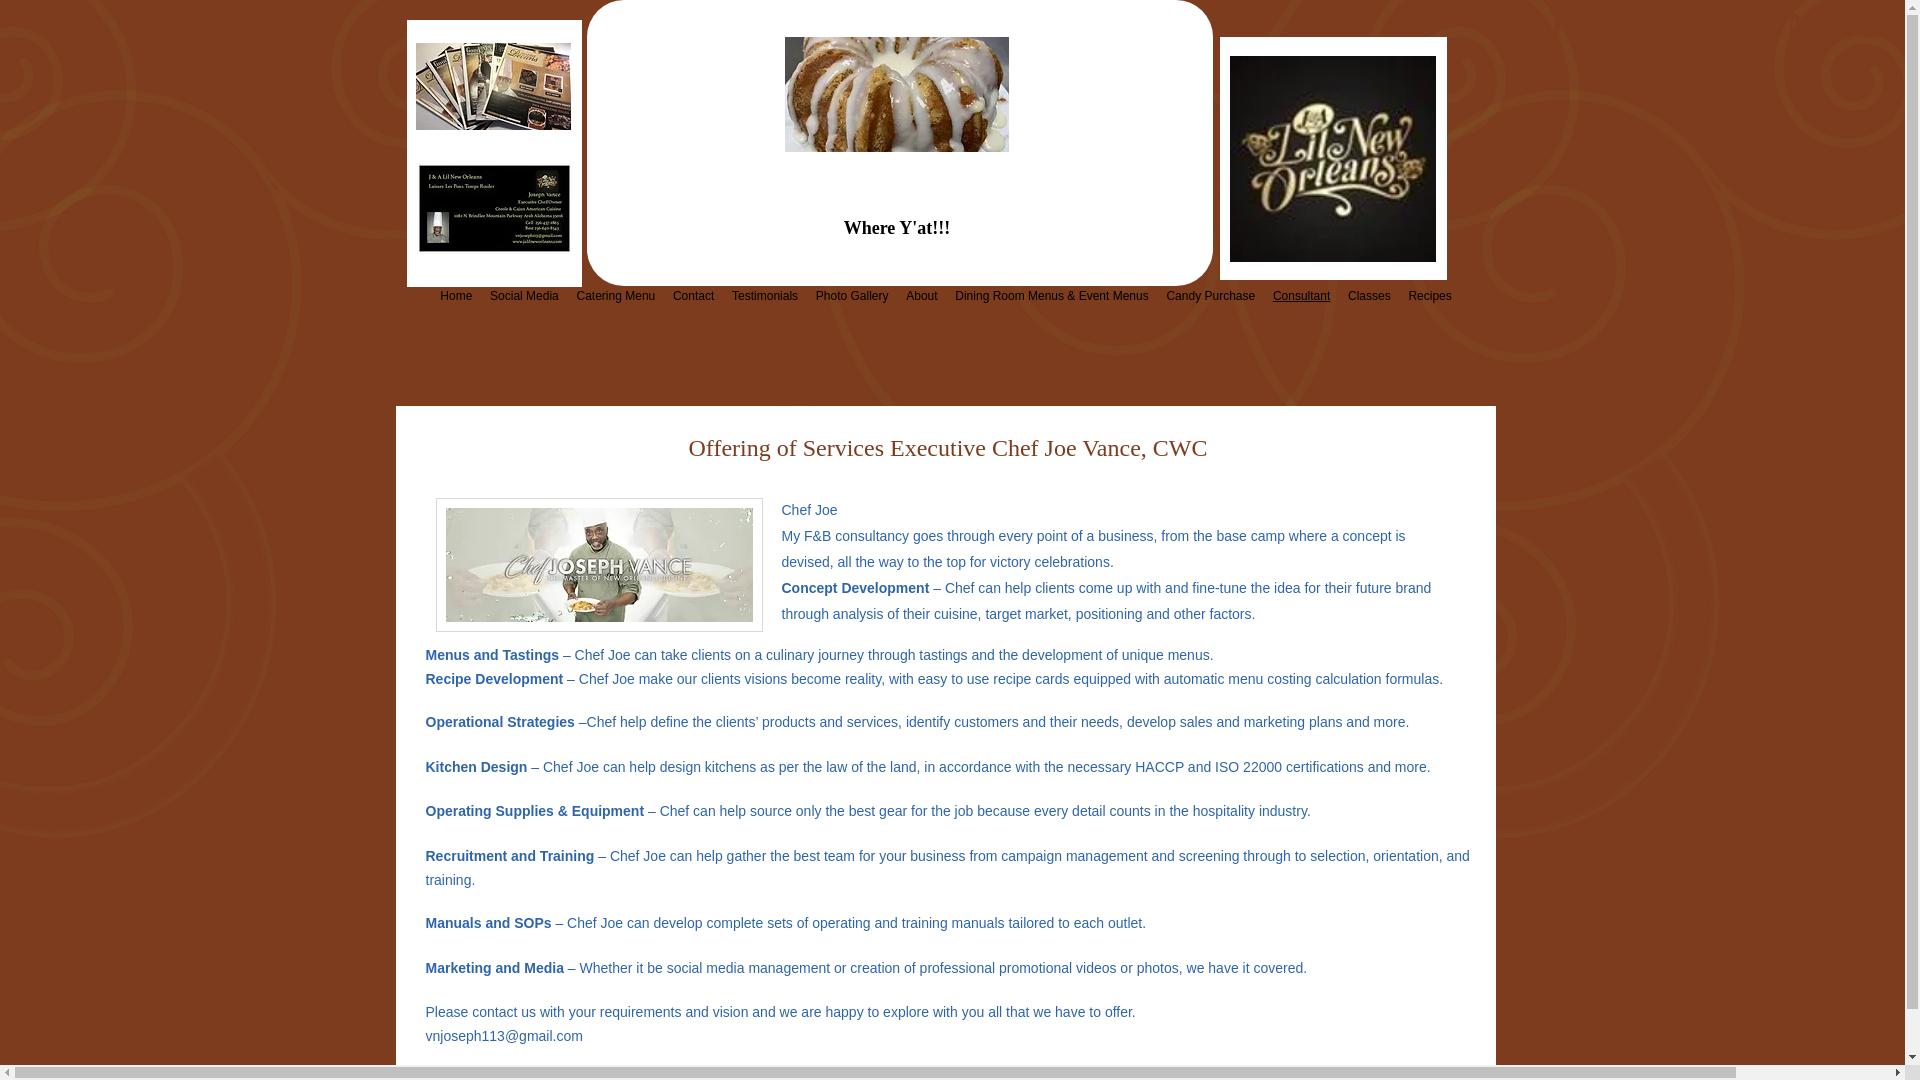 Image resolution: width=1920 pixels, height=1080 pixels. What do you see at coordinates (921, 296) in the screenshot?
I see `About` at bounding box center [921, 296].